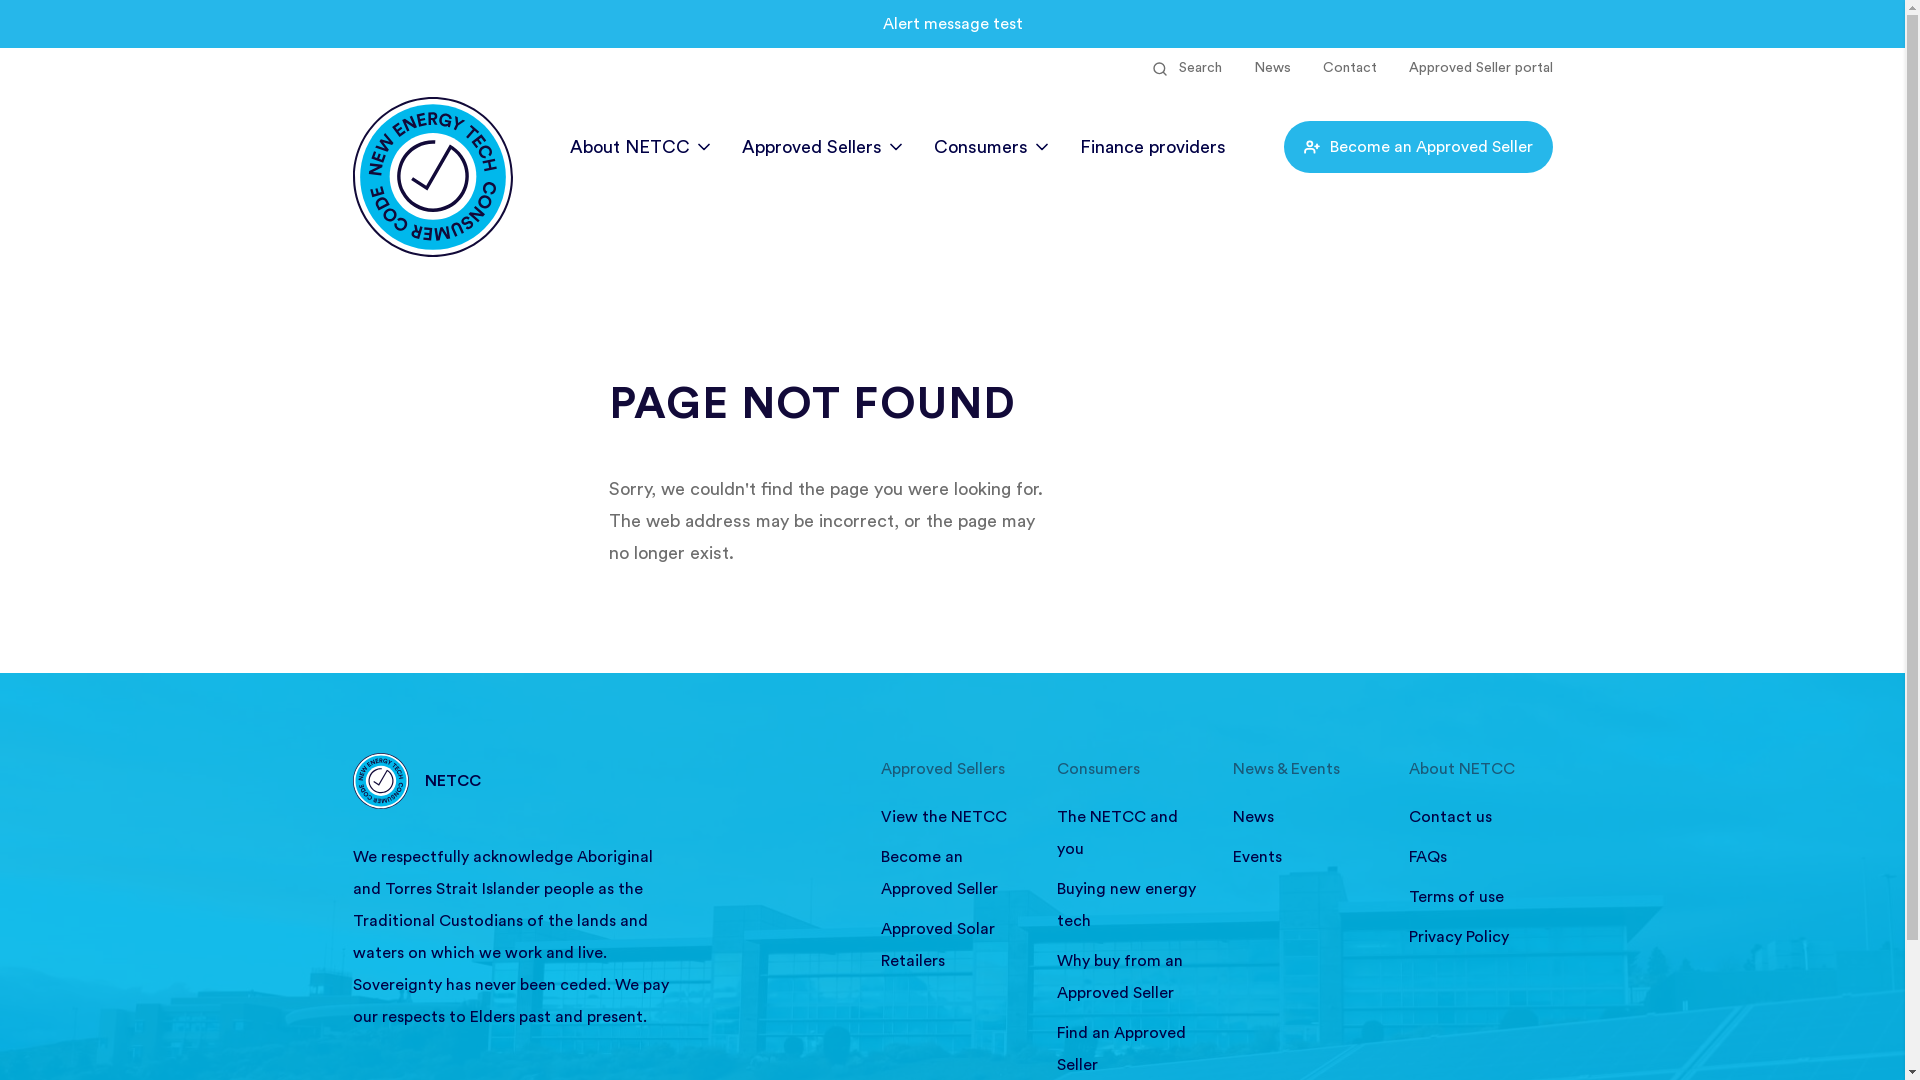 The width and height of the screenshot is (1920, 1080). Describe the element at coordinates (1128, 769) in the screenshot. I see `Consumers` at that location.